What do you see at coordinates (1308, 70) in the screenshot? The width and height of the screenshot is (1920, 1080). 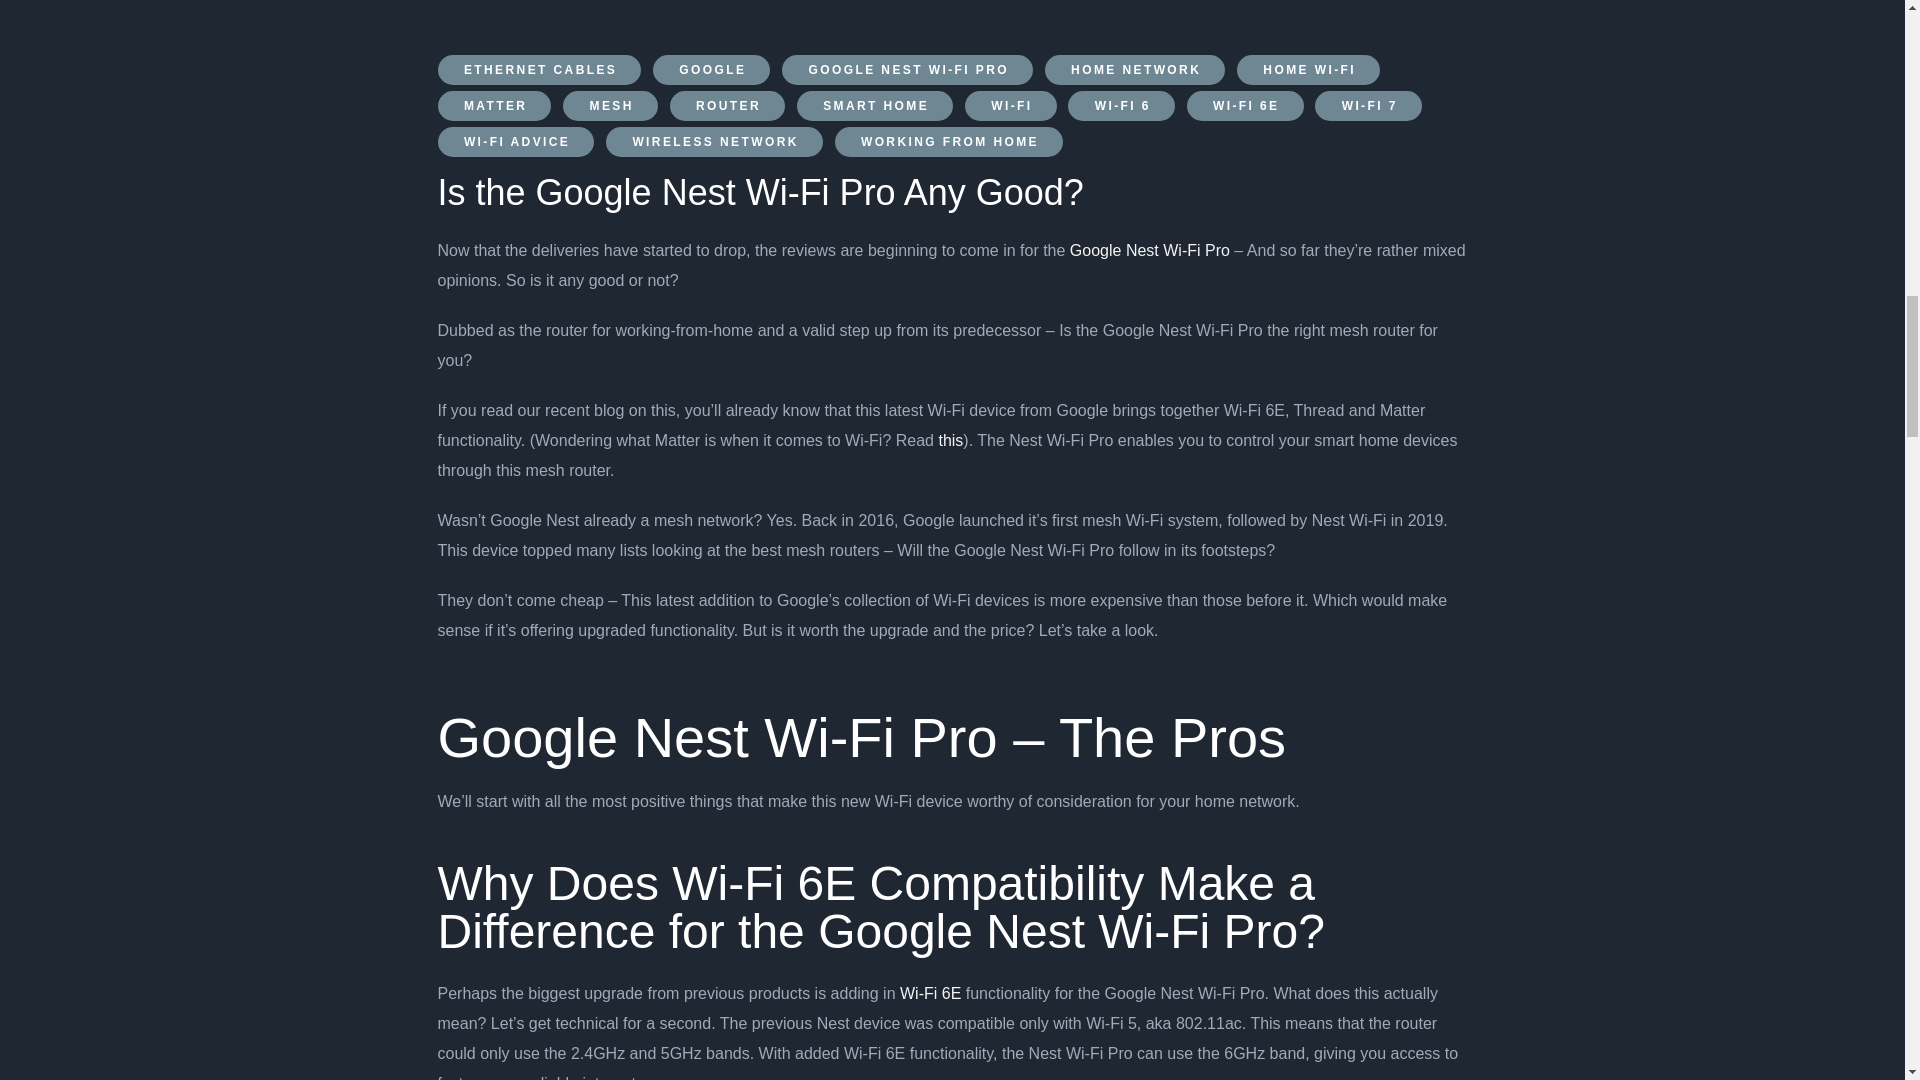 I see `HOME WI-FI` at bounding box center [1308, 70].